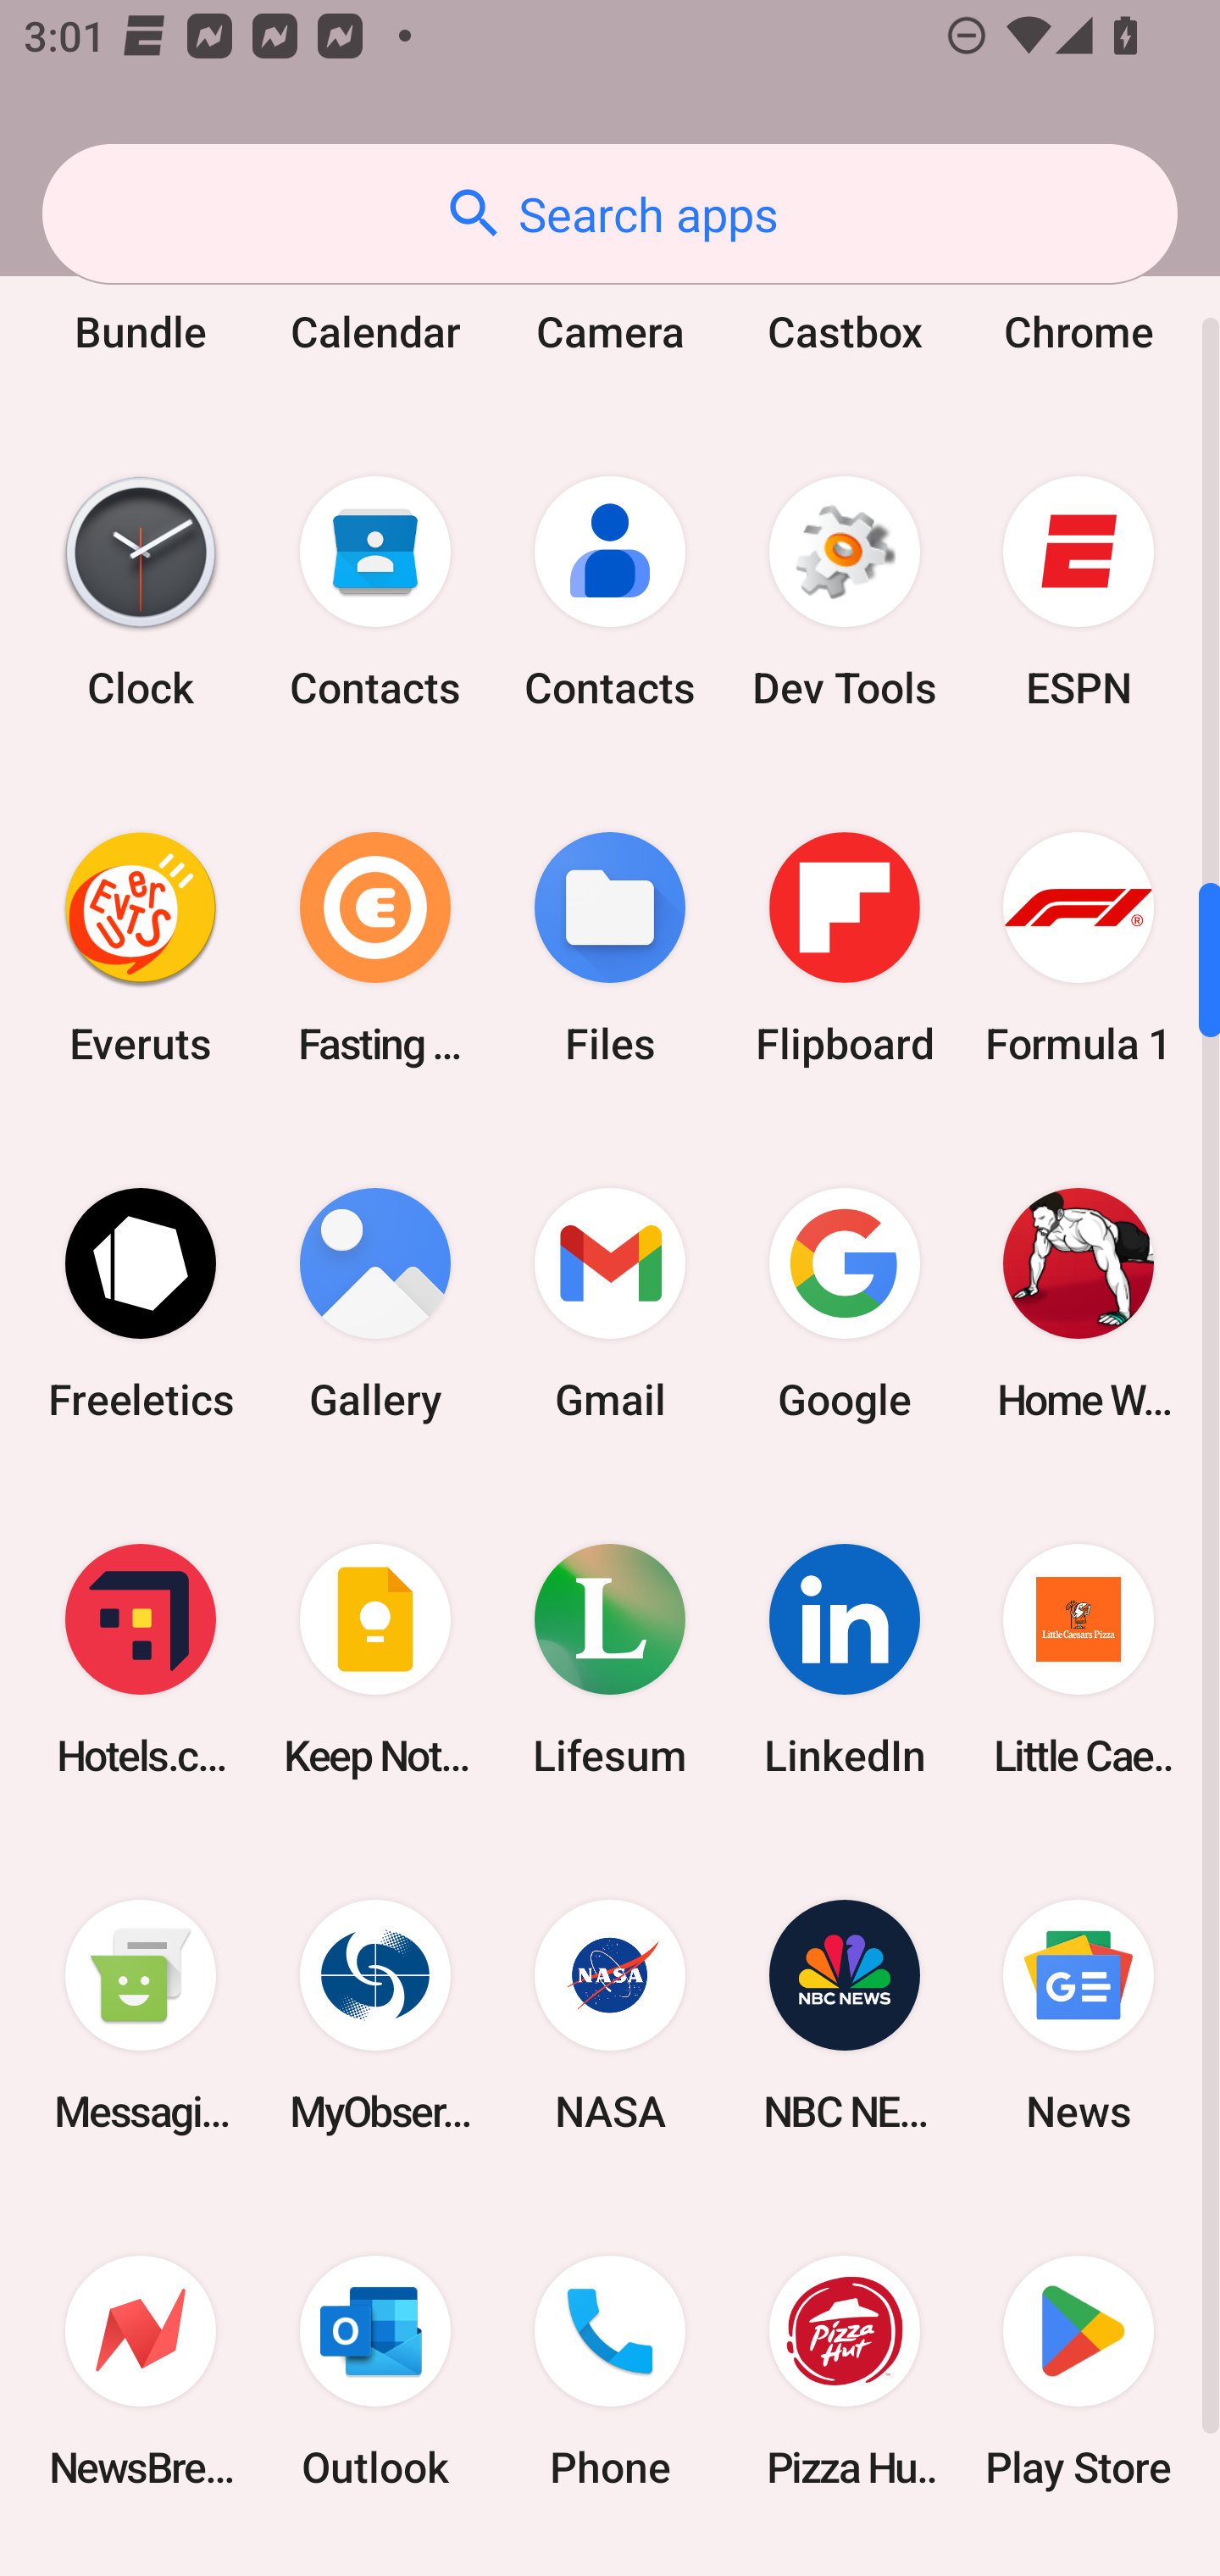  I want to click on NBC NEWS, so click(844, 2015).